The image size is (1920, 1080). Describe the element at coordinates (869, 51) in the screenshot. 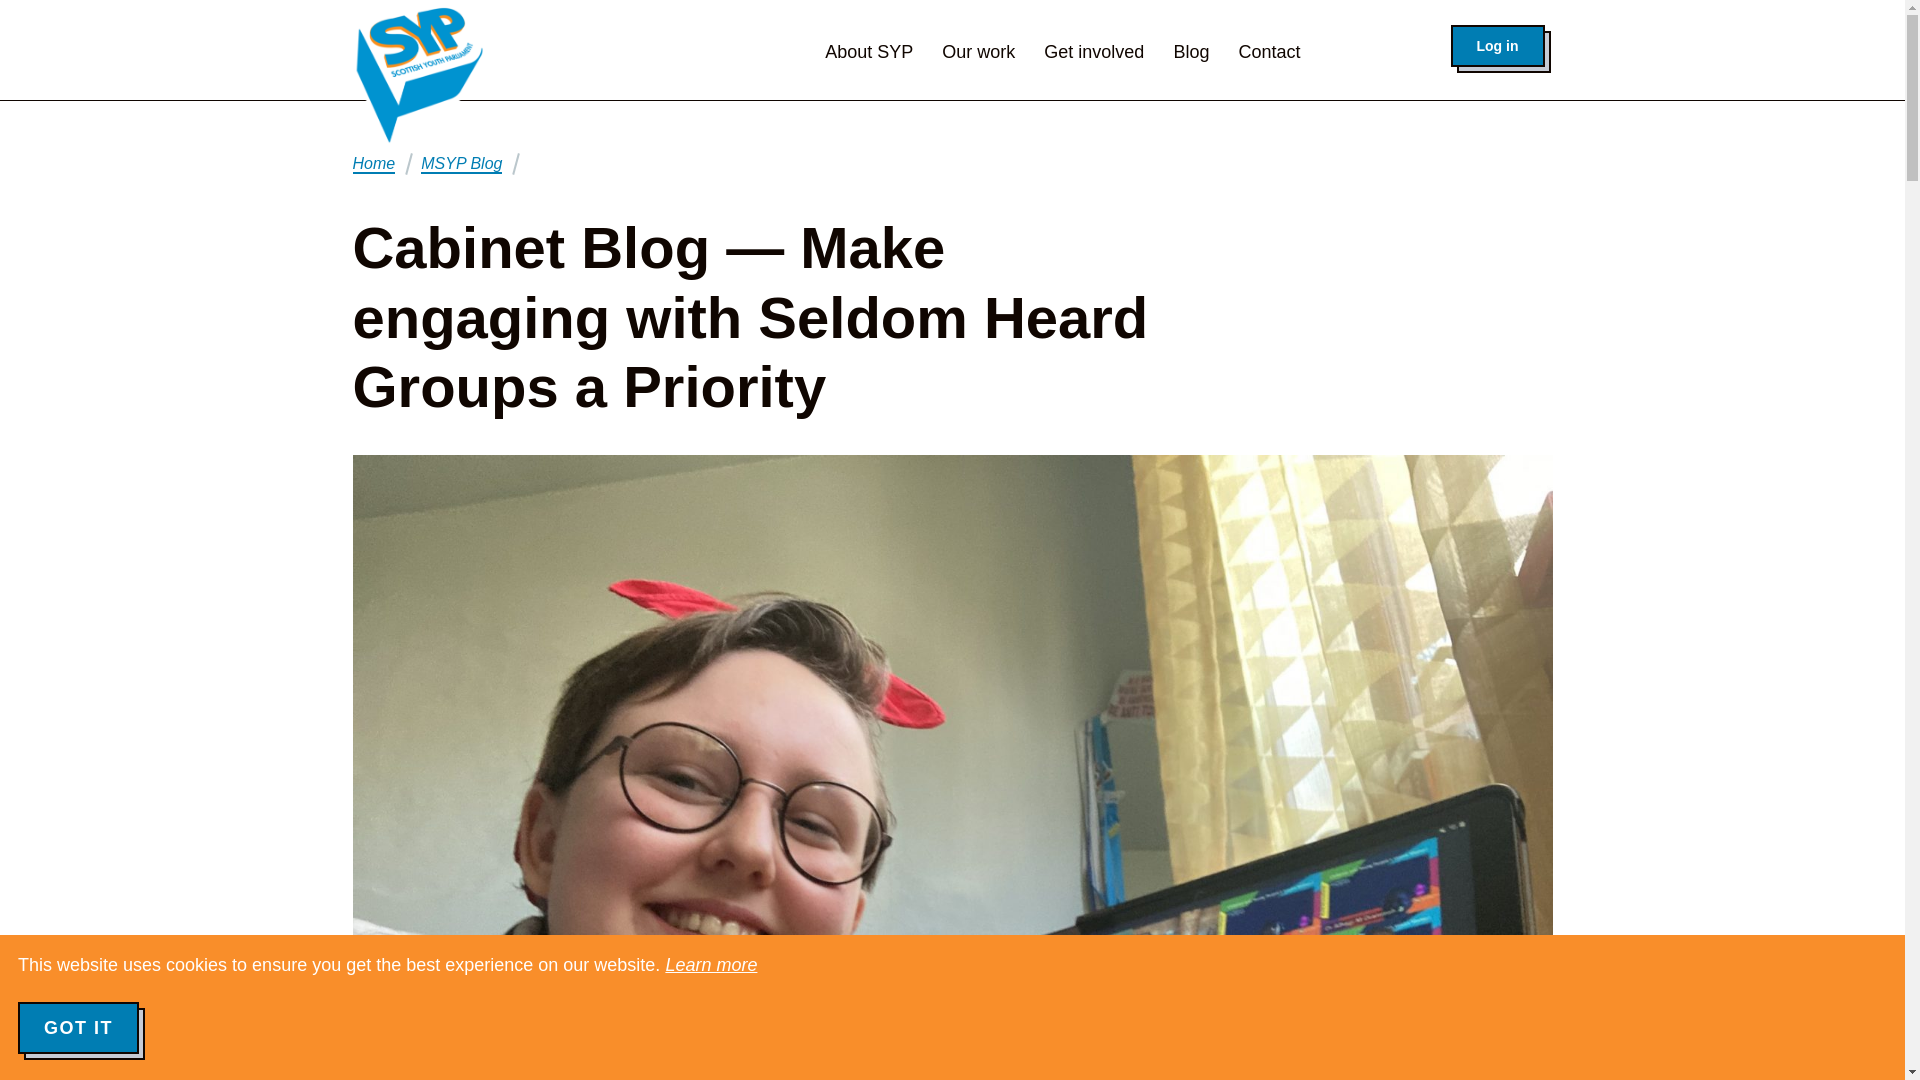

I see `About SYP` at that location.